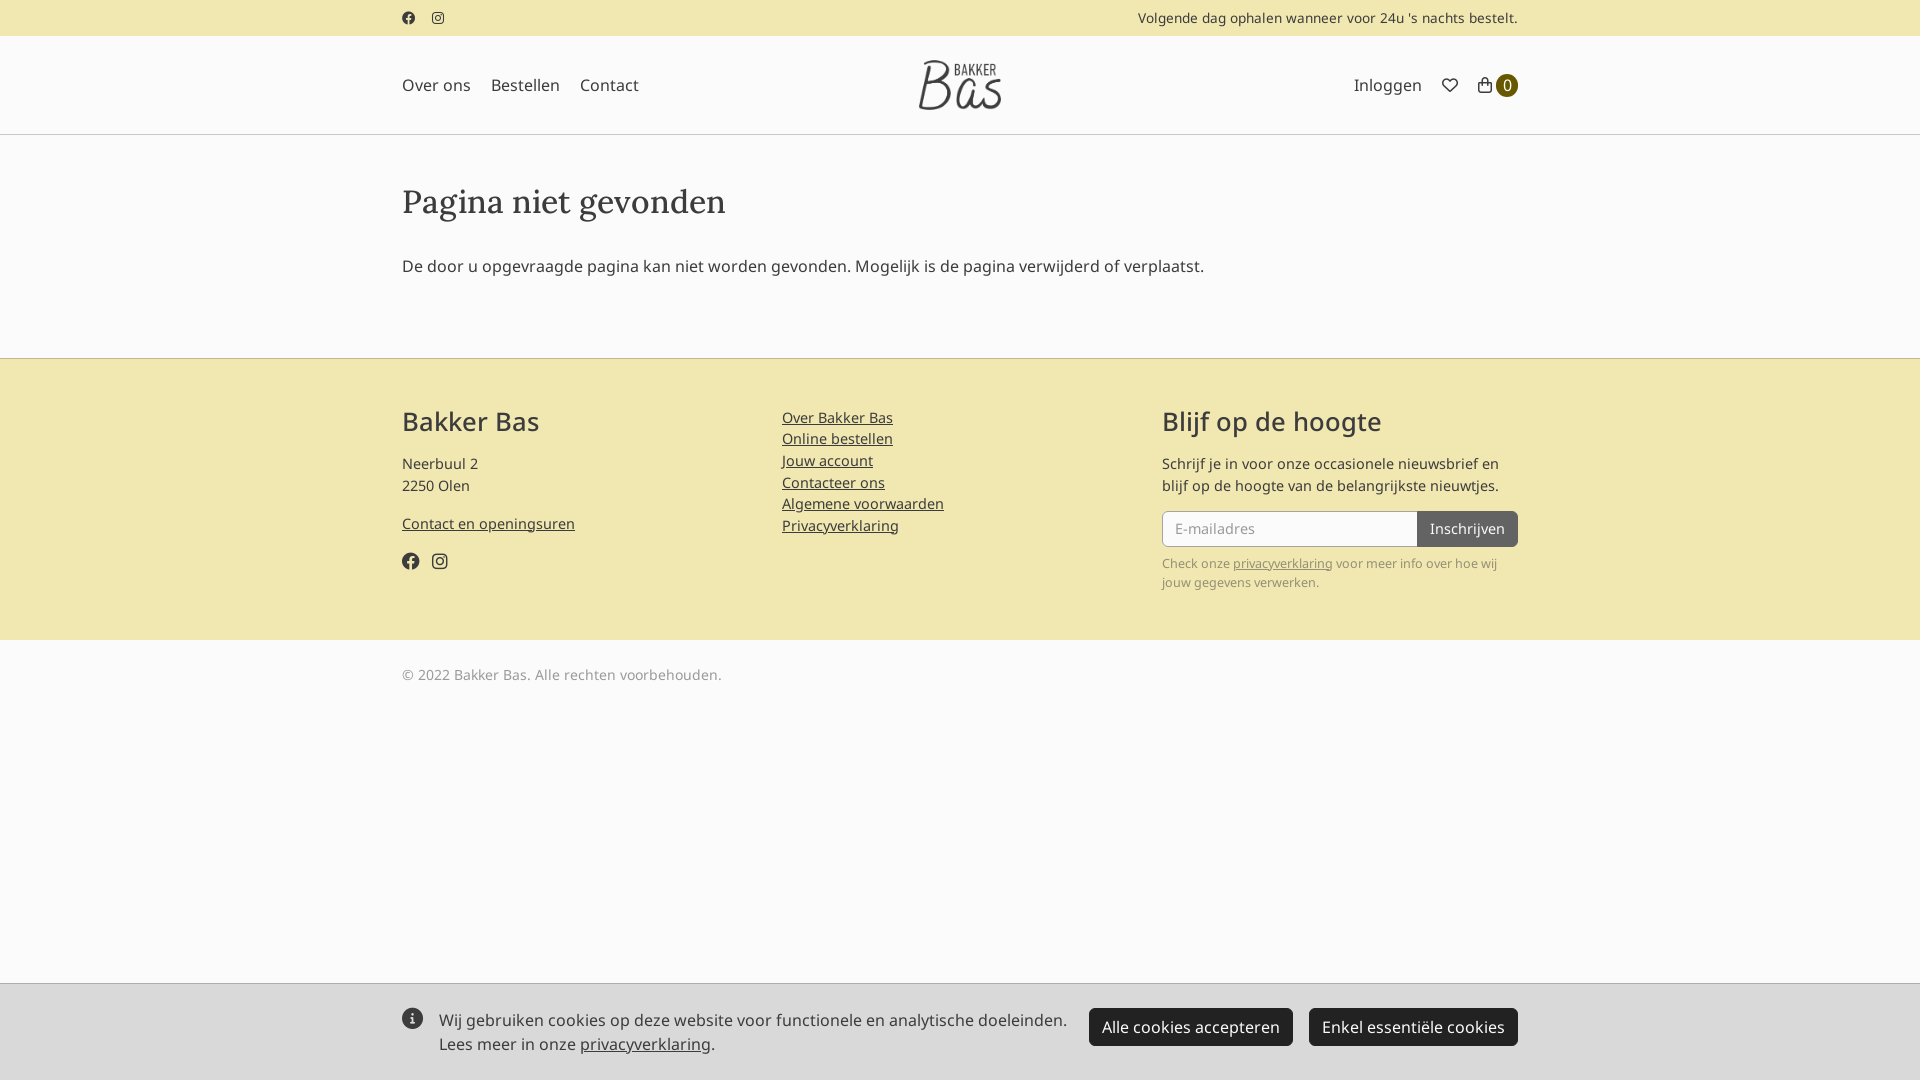 Image resolution: width=1920 pixels, height=1080 pixels. I want to click on Terug naar de startpagina, so click(960, 84).